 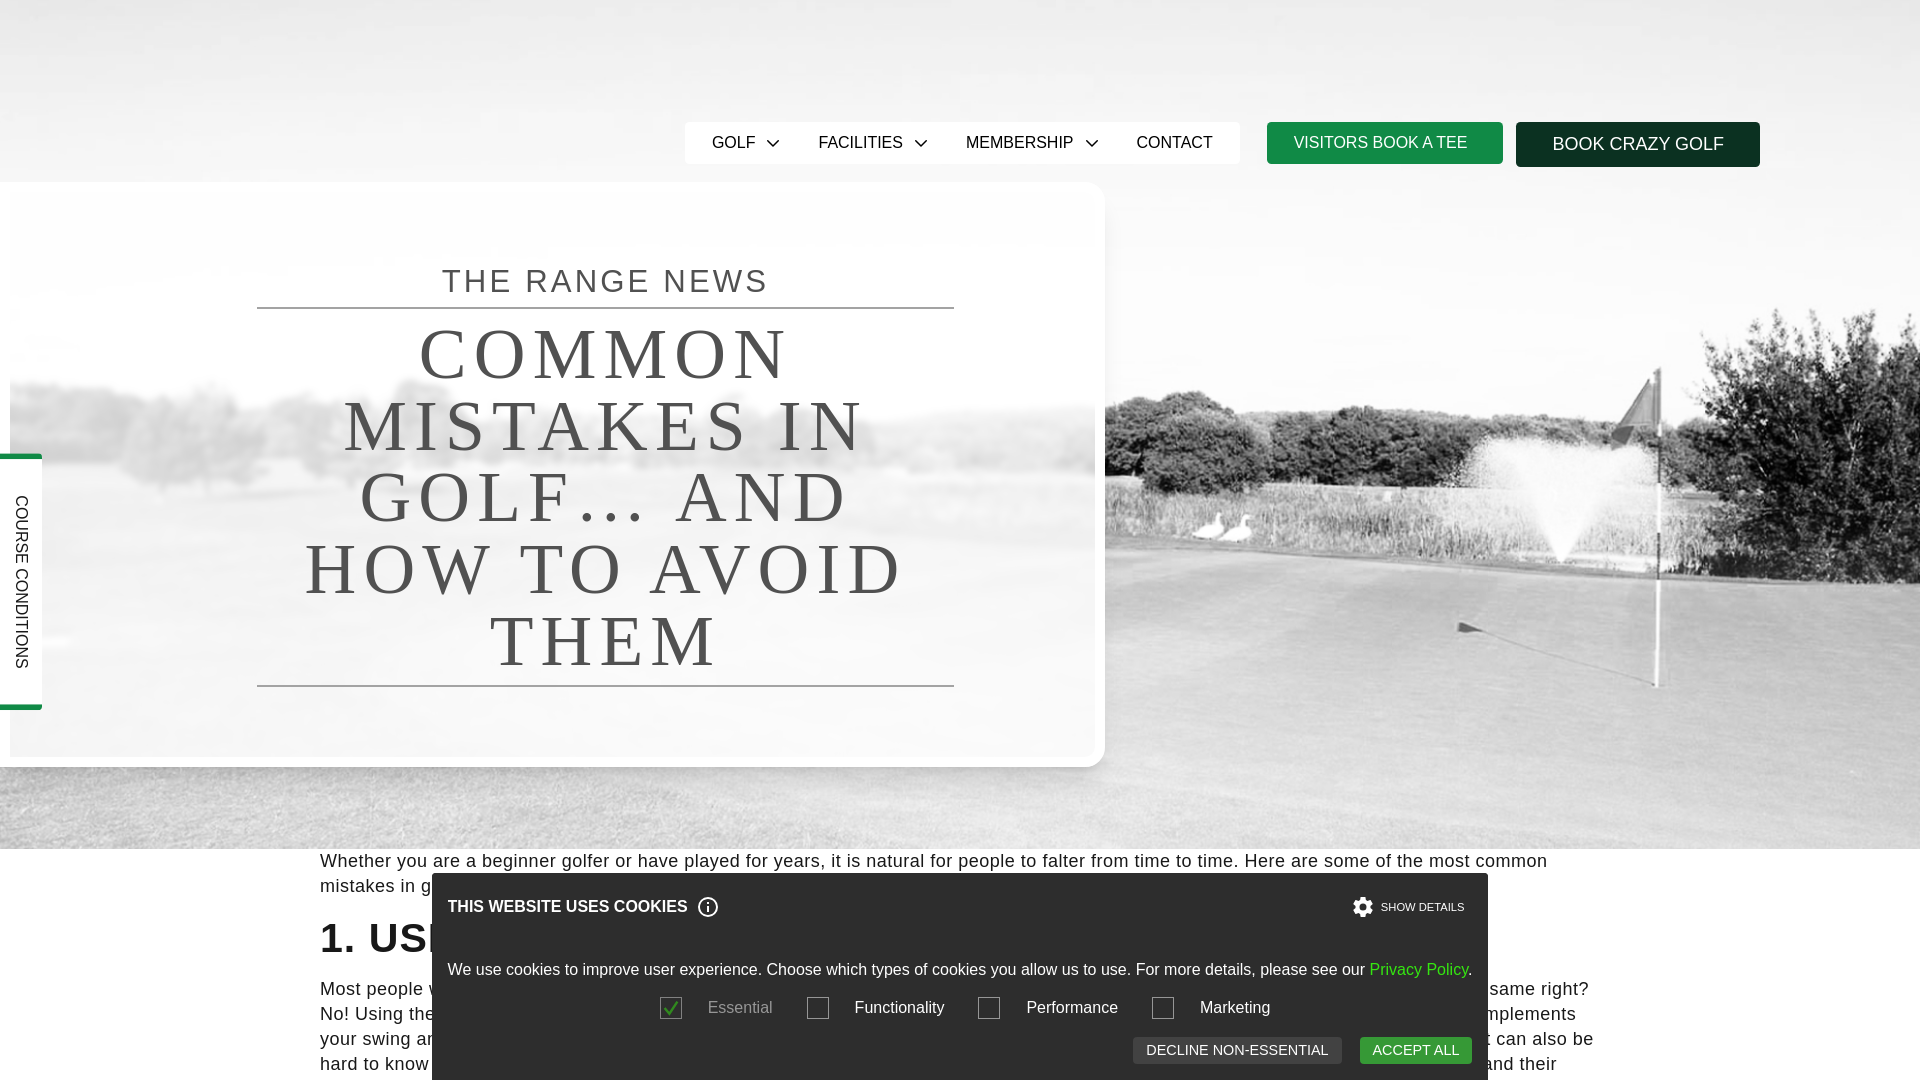 What do you see at coordinates (864, 143) in the screenshot?
I see `FACILITIES` at bounding box center [864, 143].